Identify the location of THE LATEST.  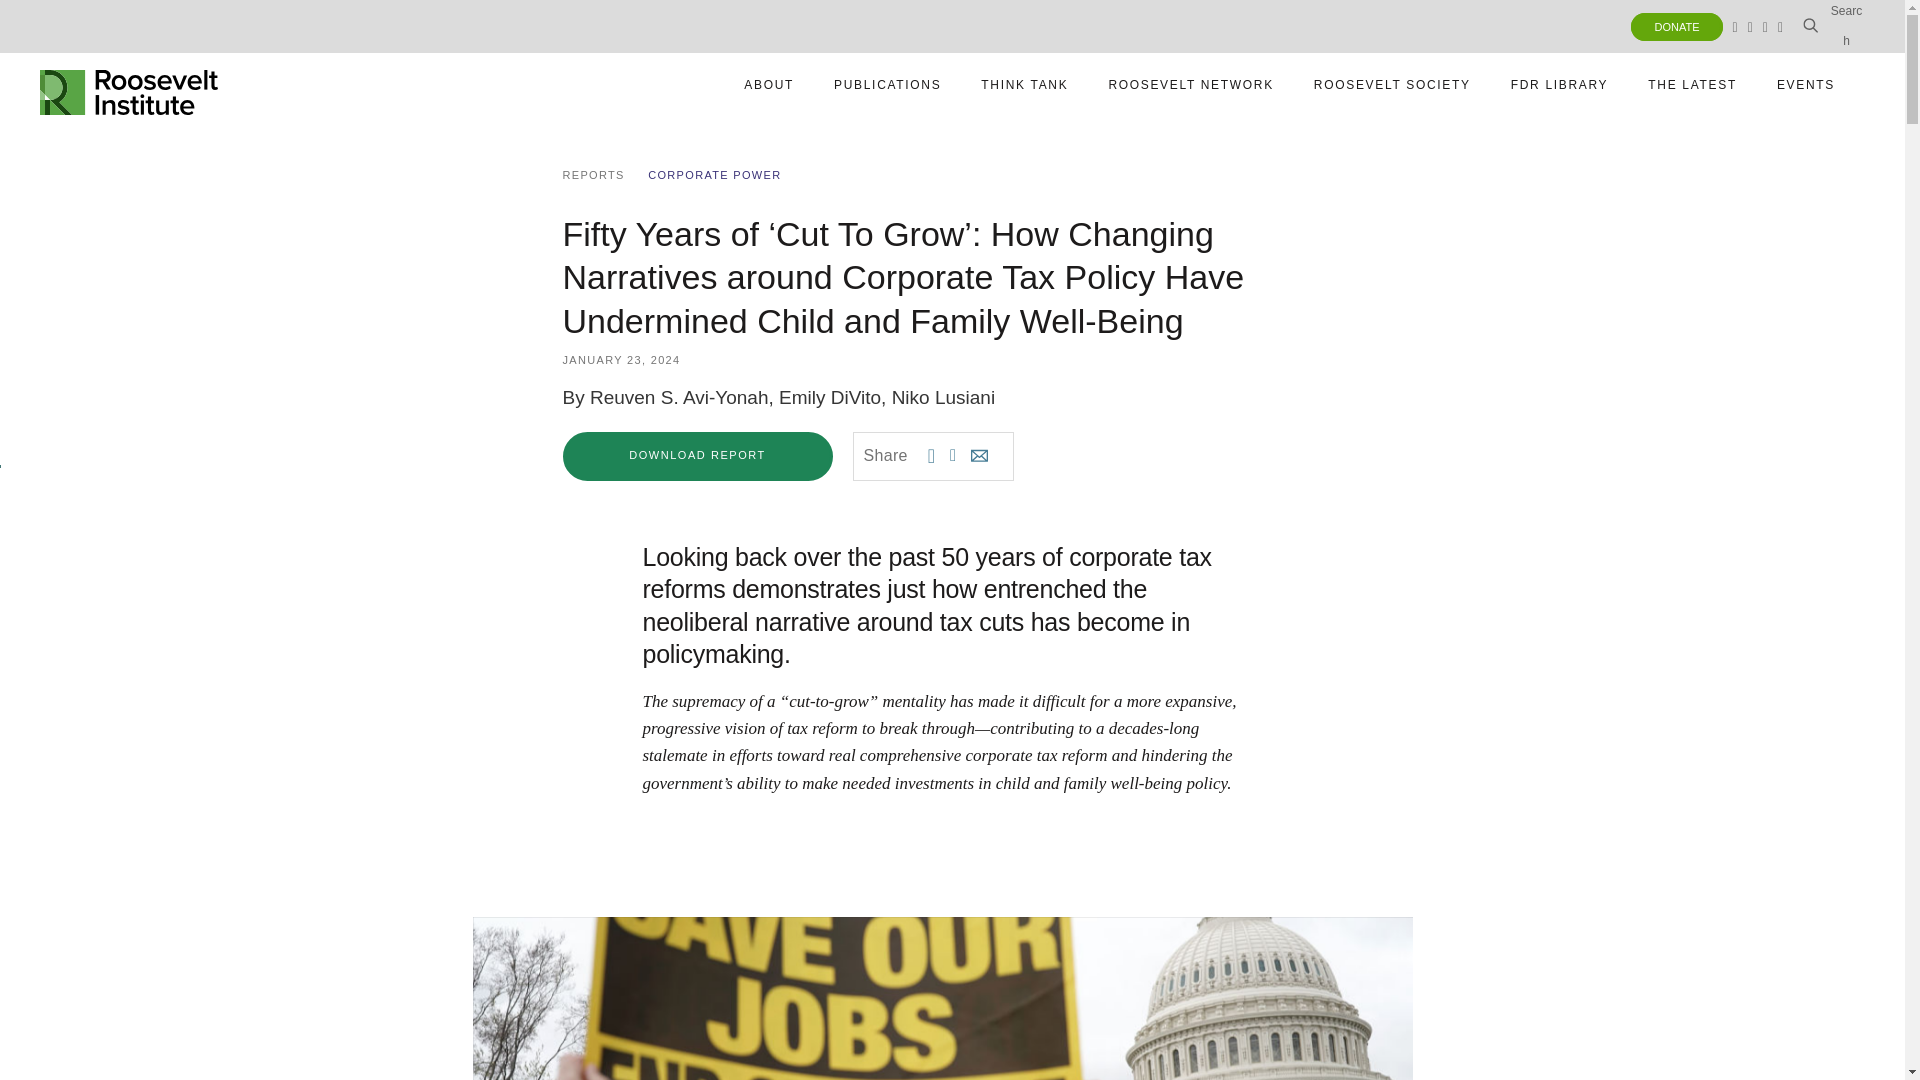
(129, 84).